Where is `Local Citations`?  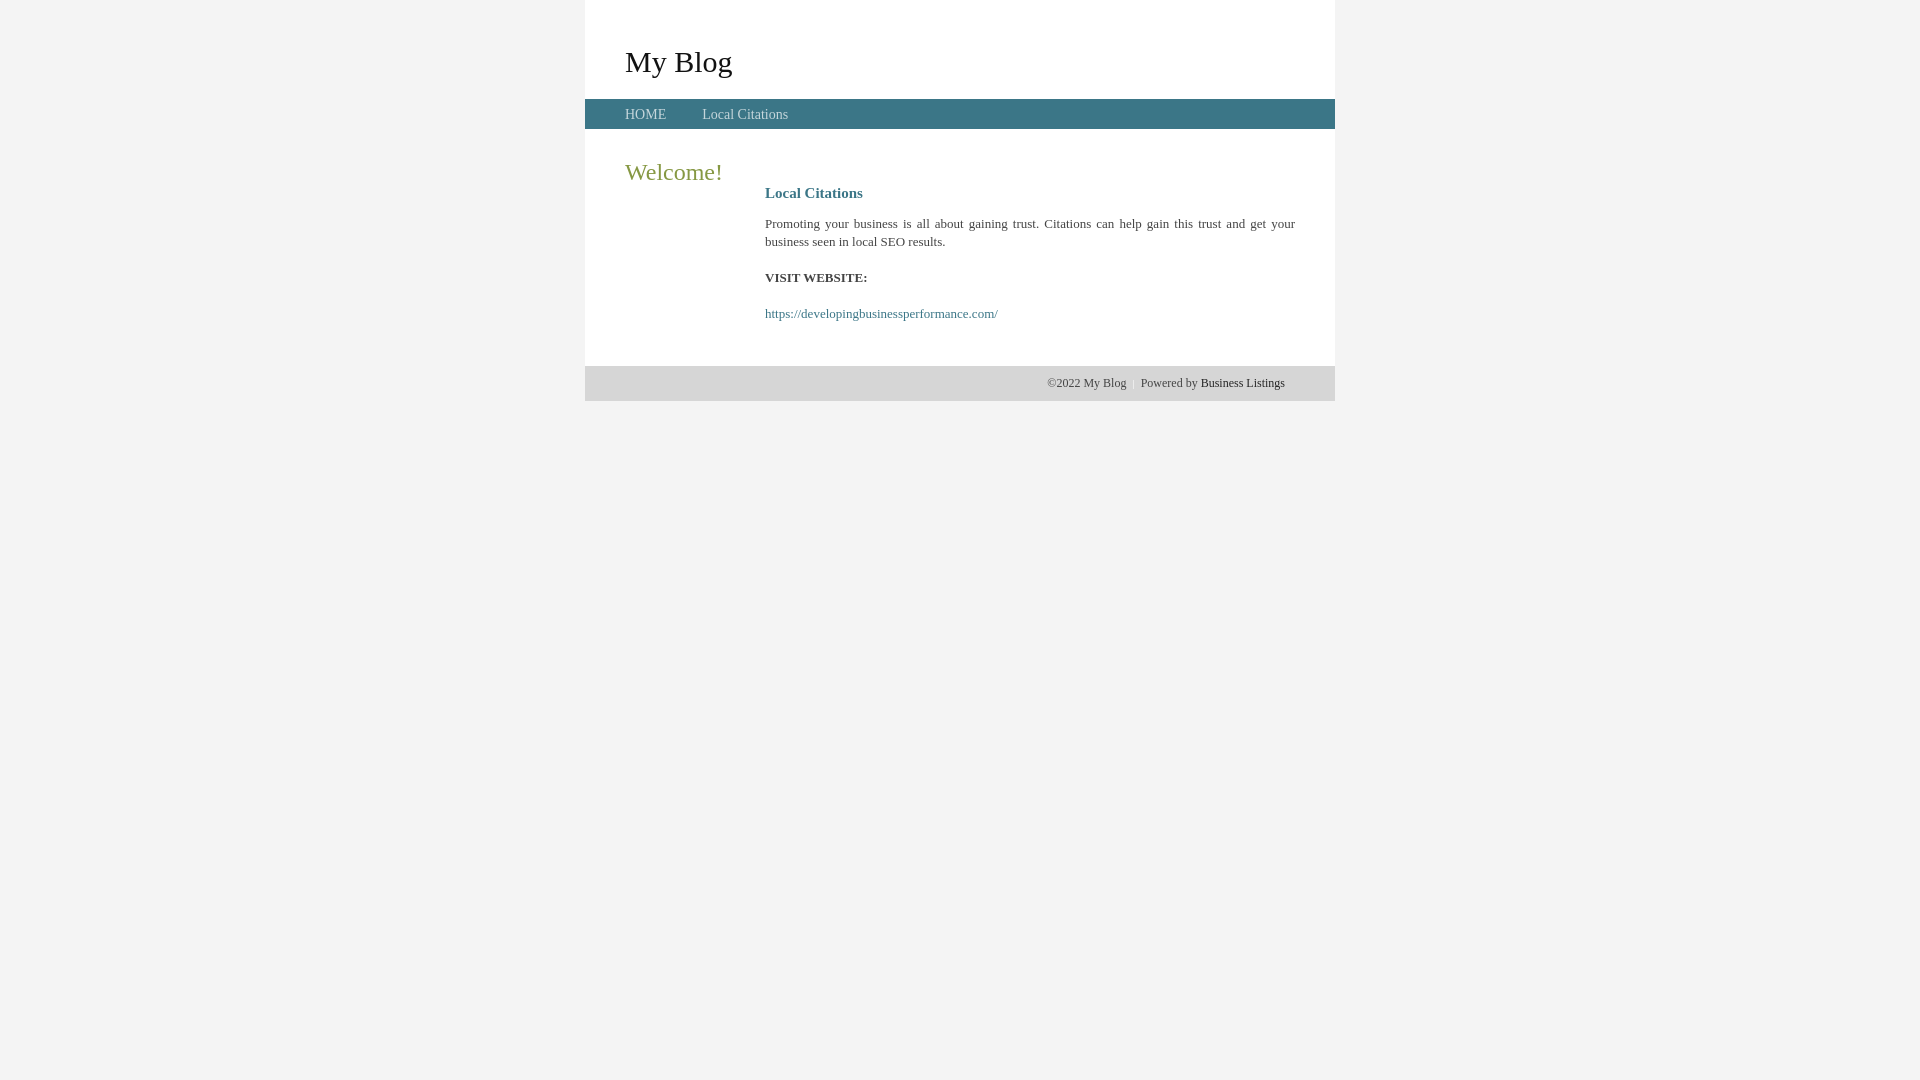 Local Citations is located at coordinates (745, 114).